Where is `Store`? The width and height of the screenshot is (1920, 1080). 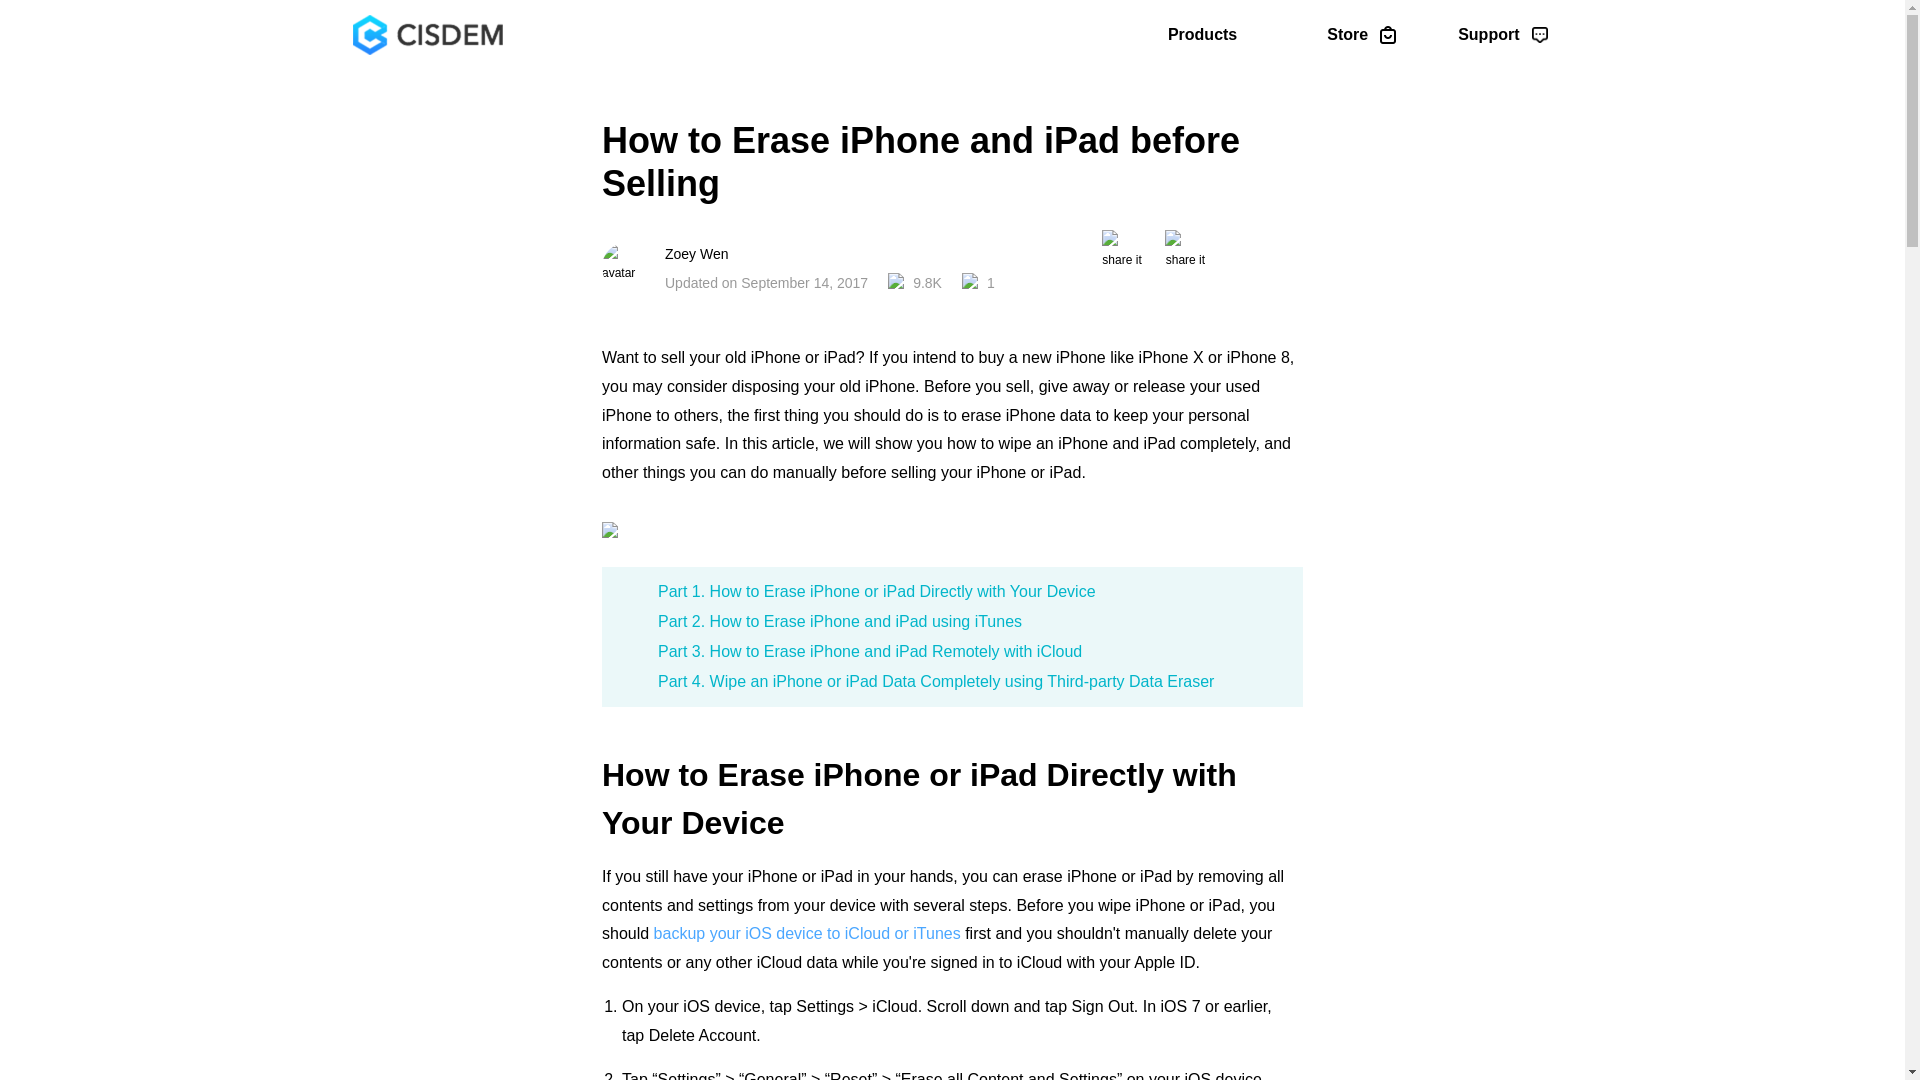
Store is located at coordinates (1360, 34).